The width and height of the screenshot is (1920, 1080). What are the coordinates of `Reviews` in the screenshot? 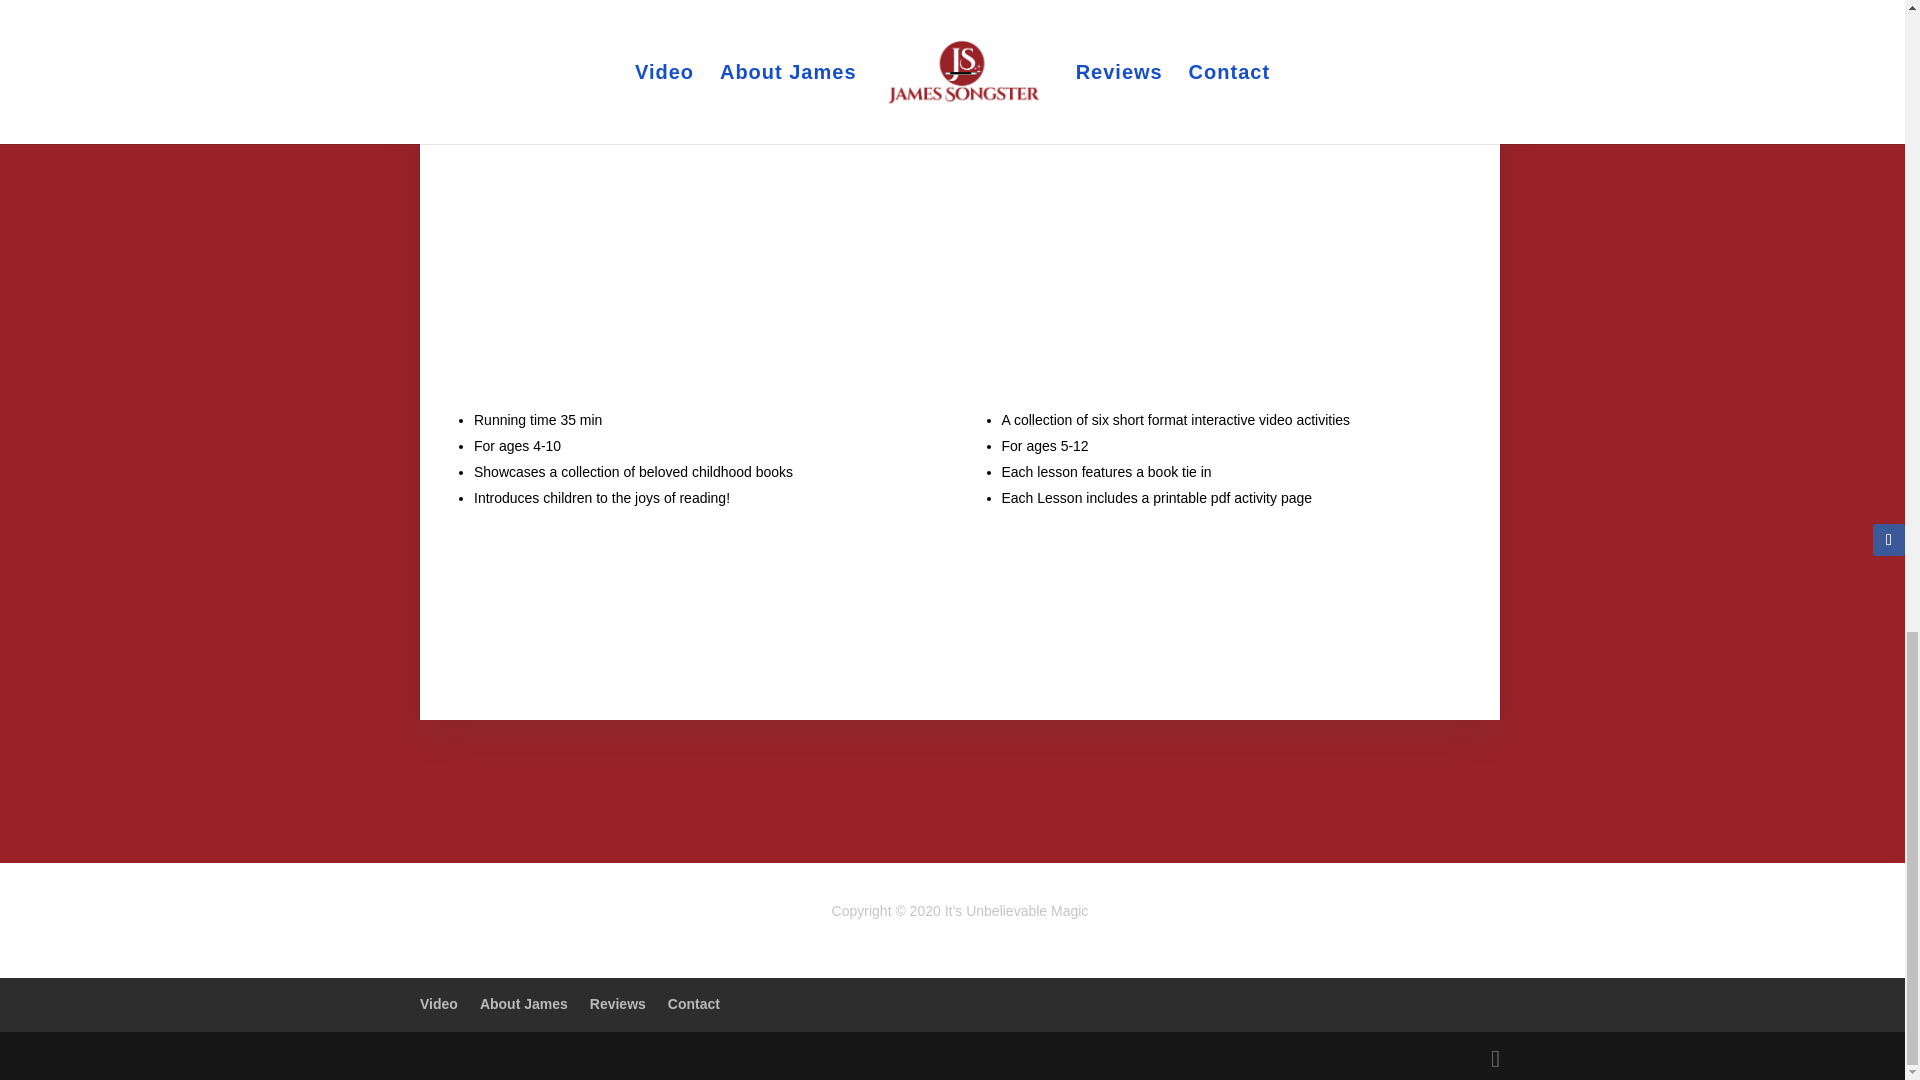 It's located at (617, 1003).